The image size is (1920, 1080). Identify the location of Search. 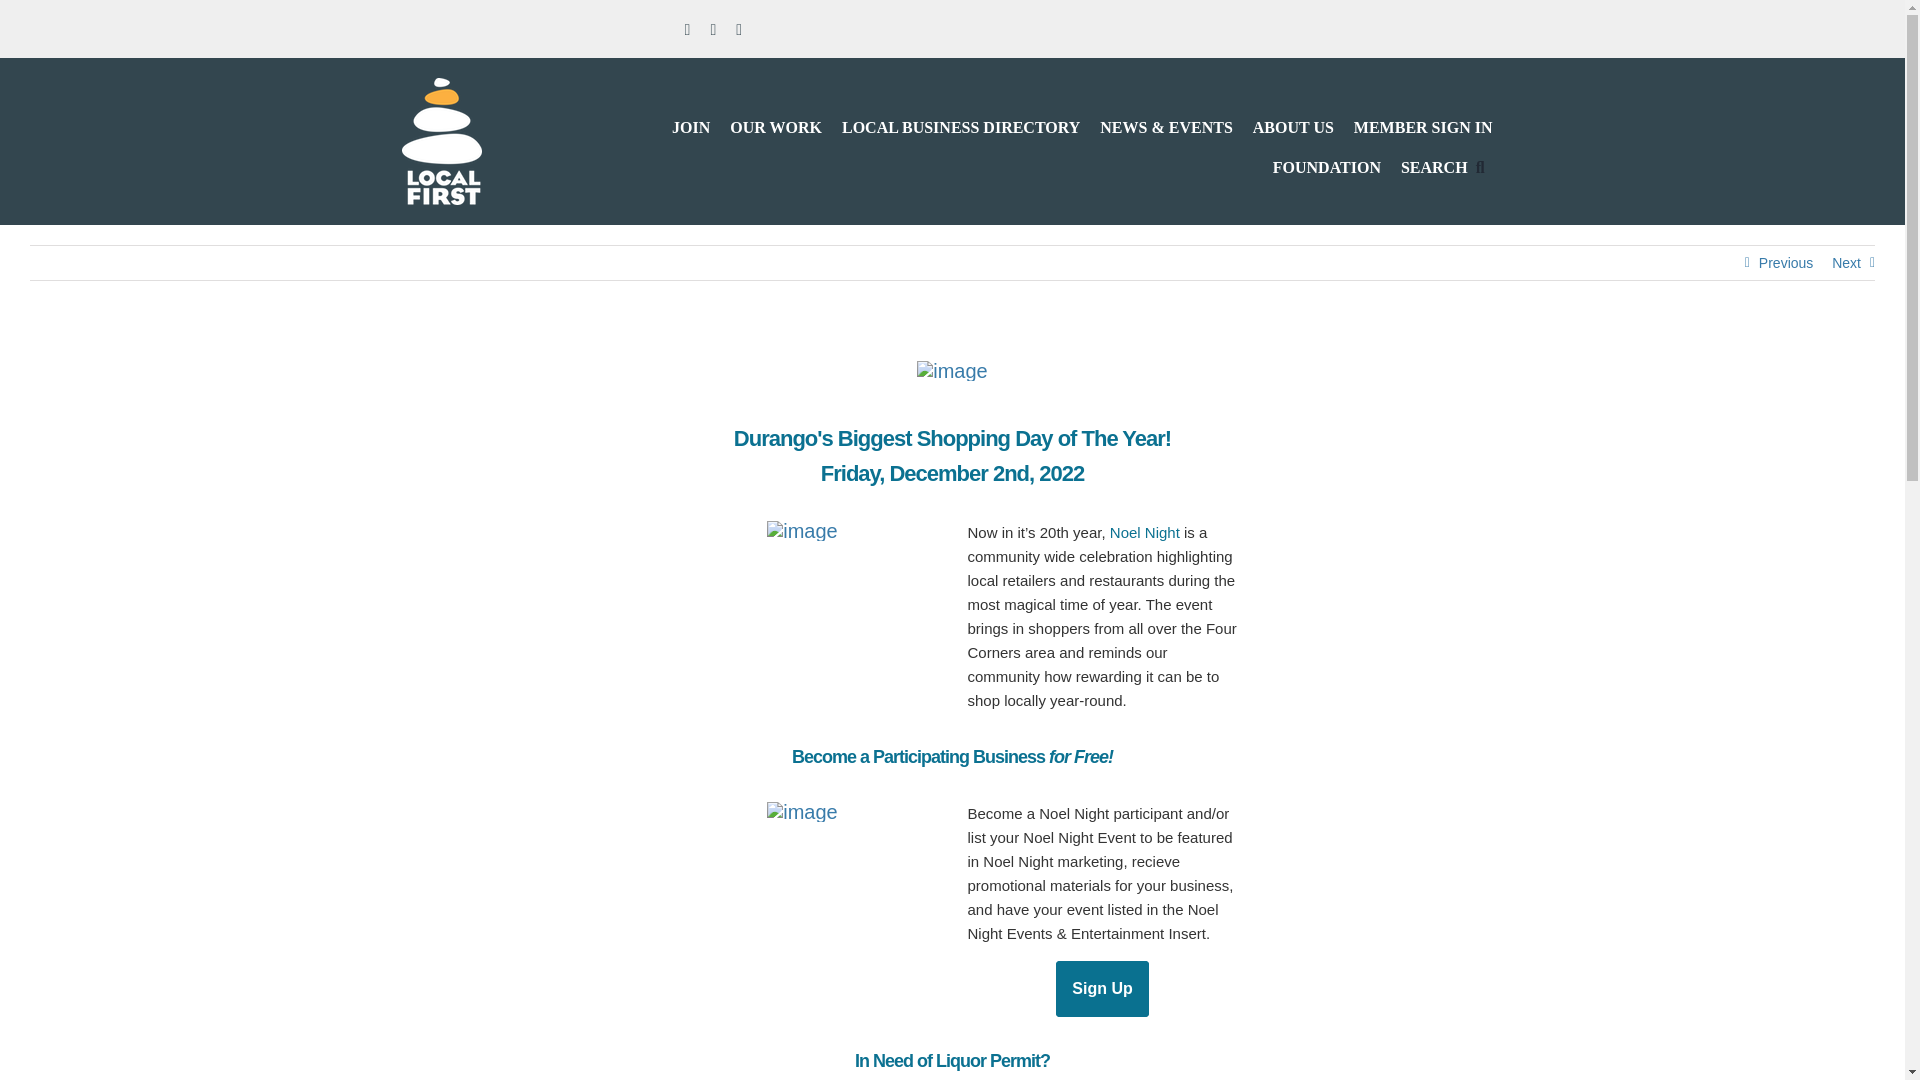
(1446, 158).